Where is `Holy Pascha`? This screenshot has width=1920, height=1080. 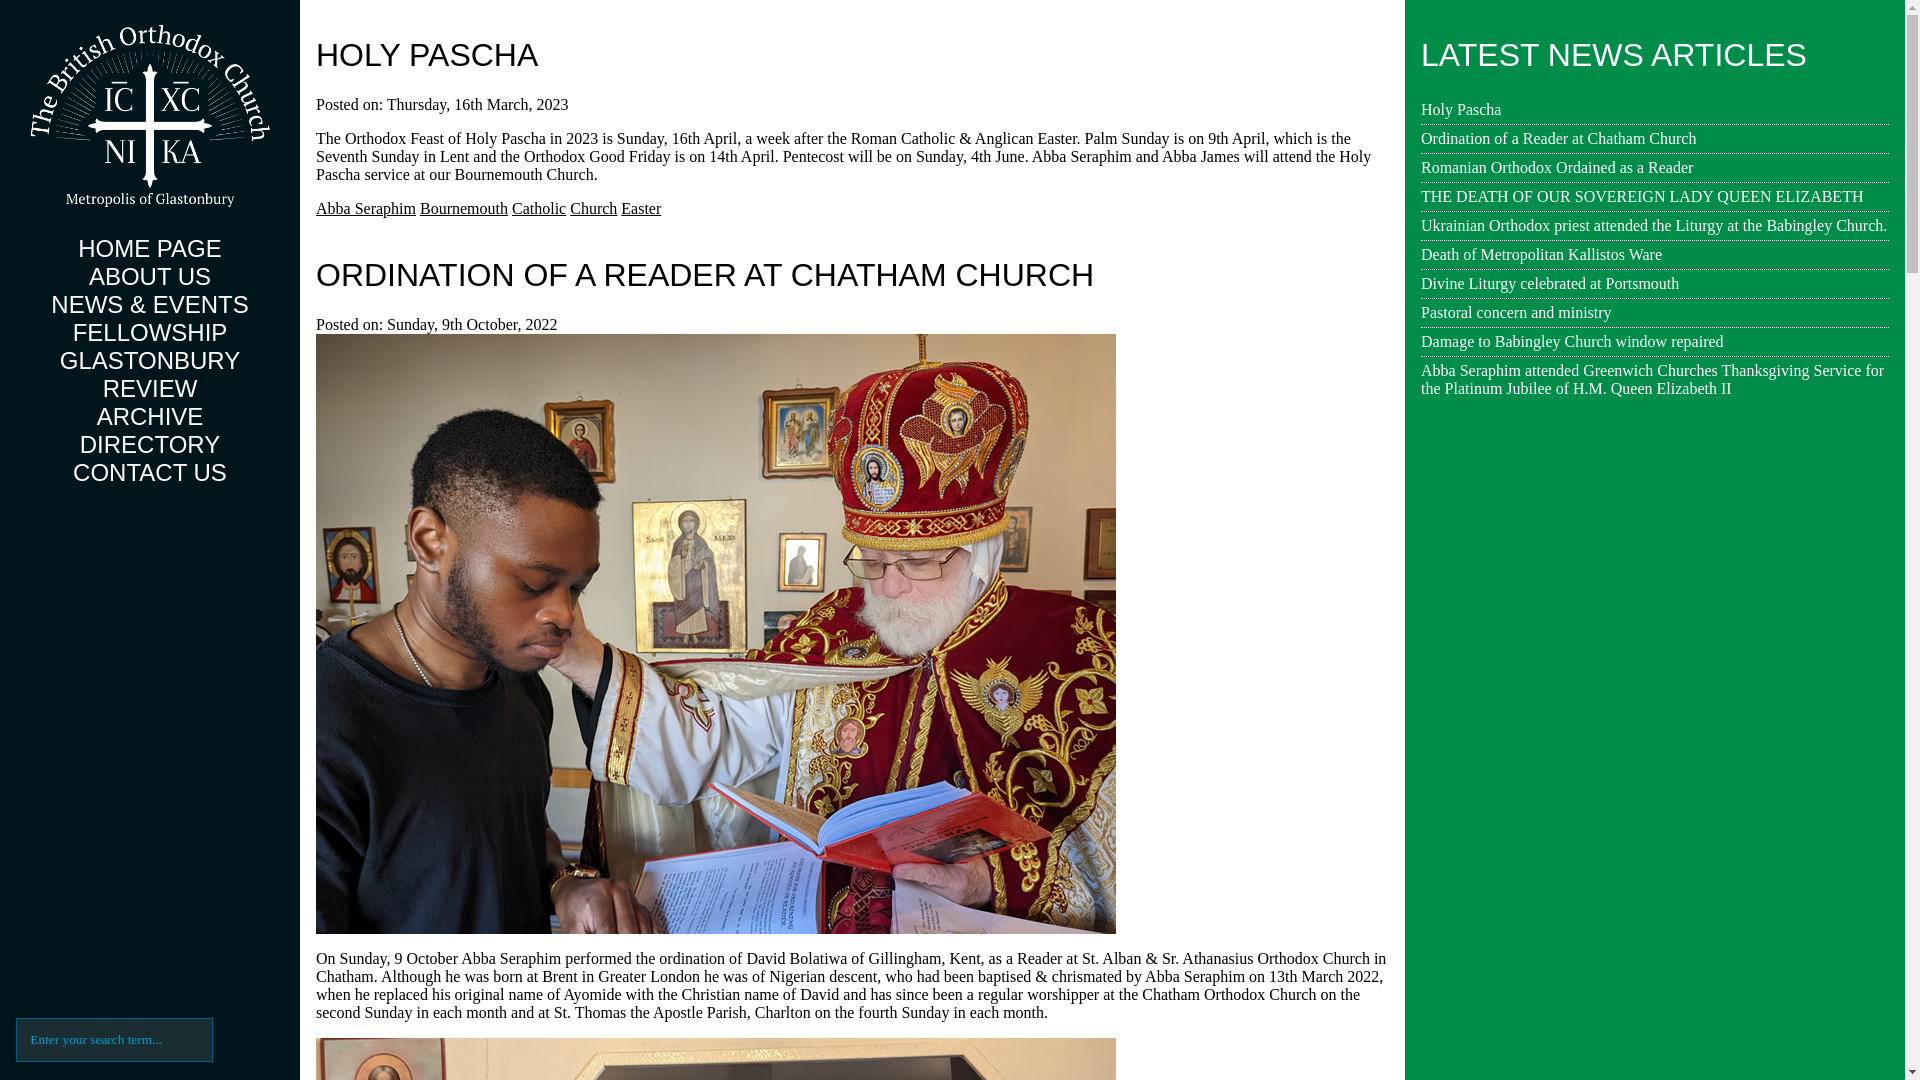 Holy Pascha is located at coordinates (426, 54).